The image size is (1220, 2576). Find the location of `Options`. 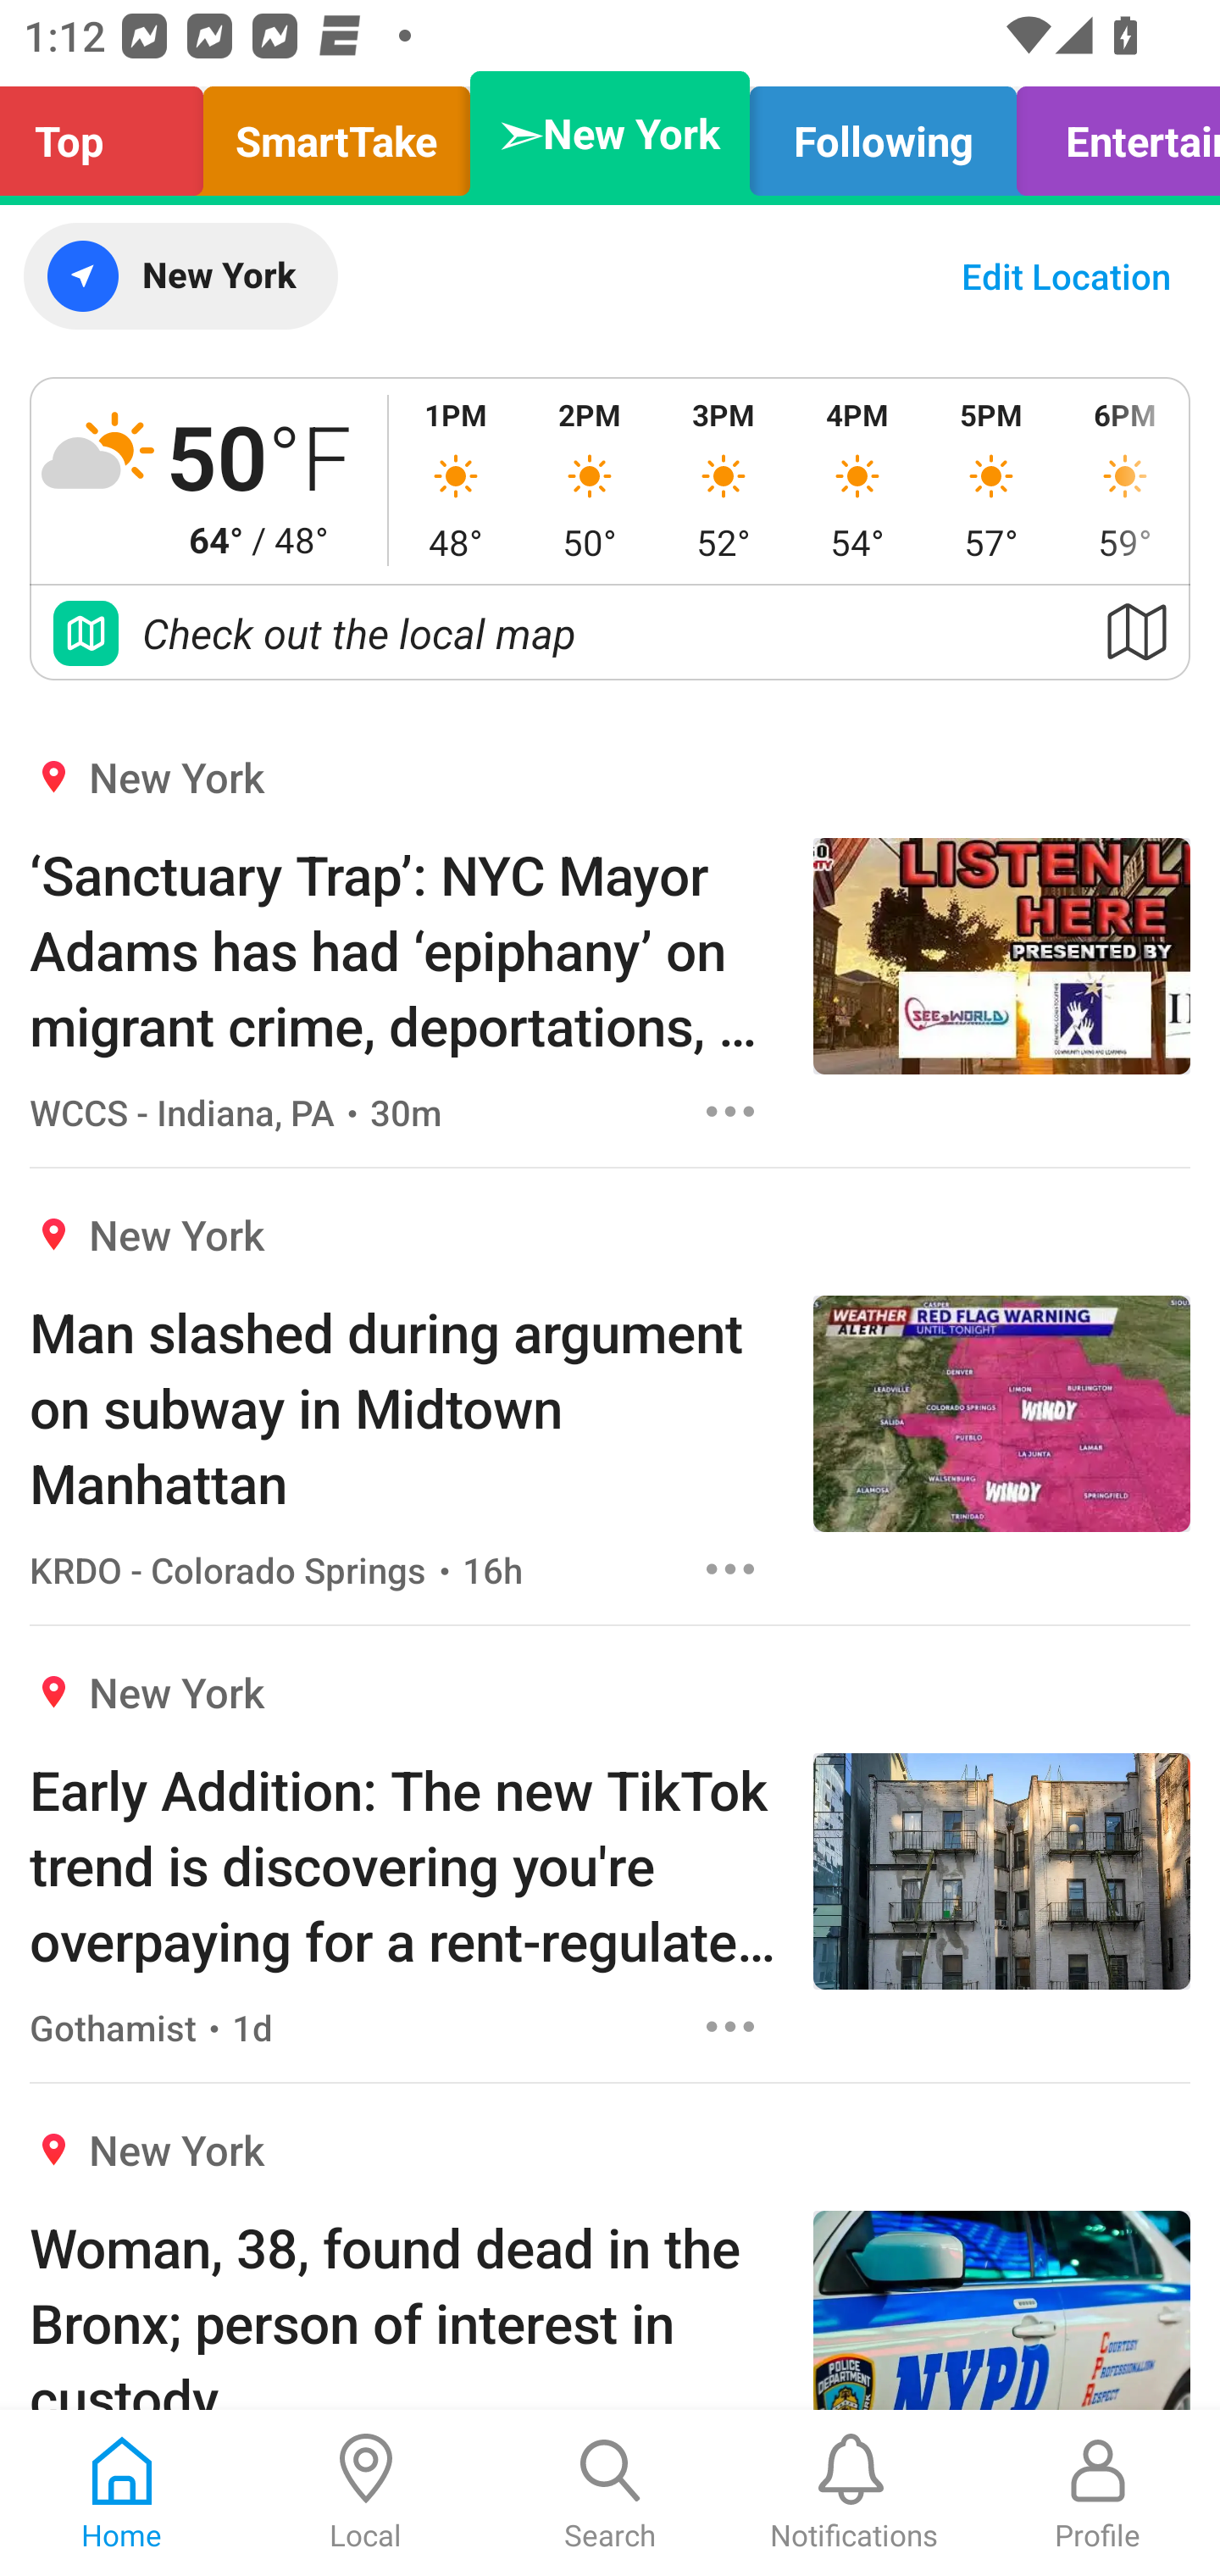

Options is located at coordinates (730, 1111).